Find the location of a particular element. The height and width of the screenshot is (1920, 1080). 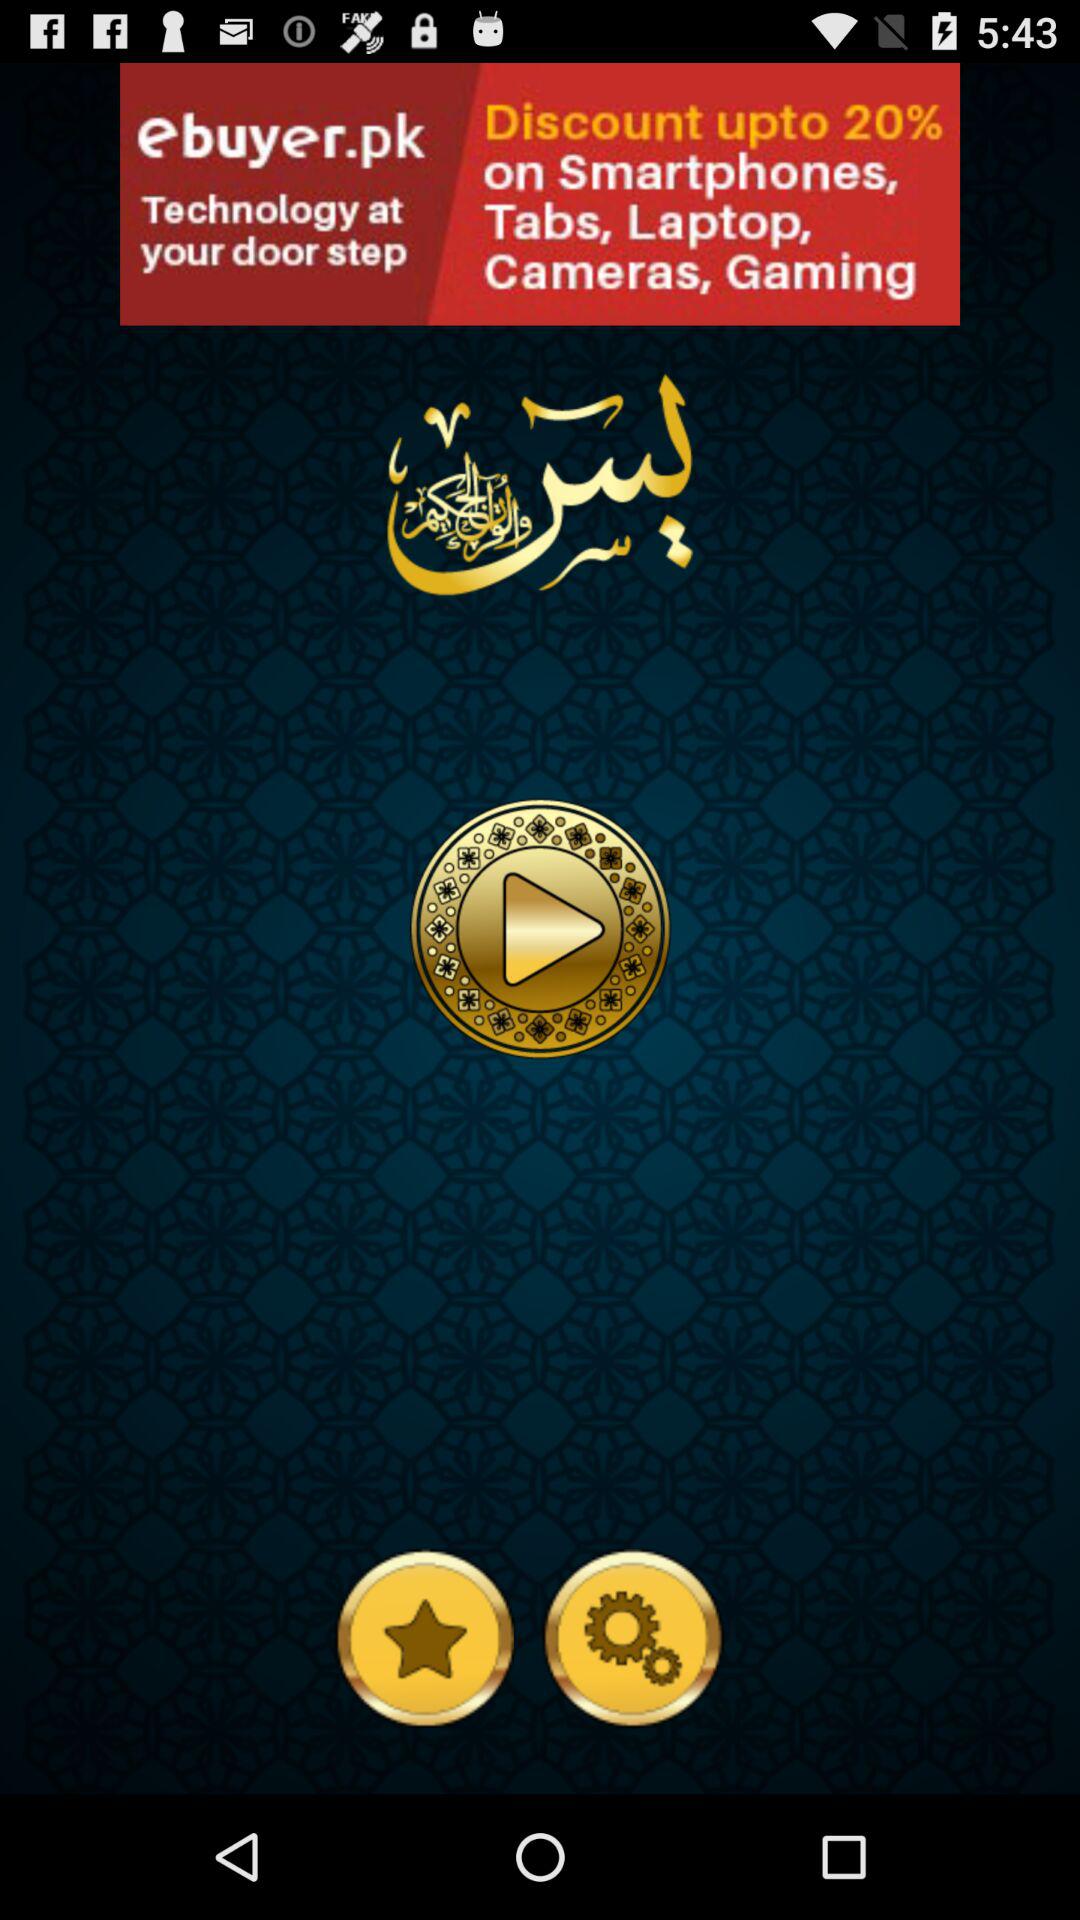

config is located at coordinates (632, 1636).